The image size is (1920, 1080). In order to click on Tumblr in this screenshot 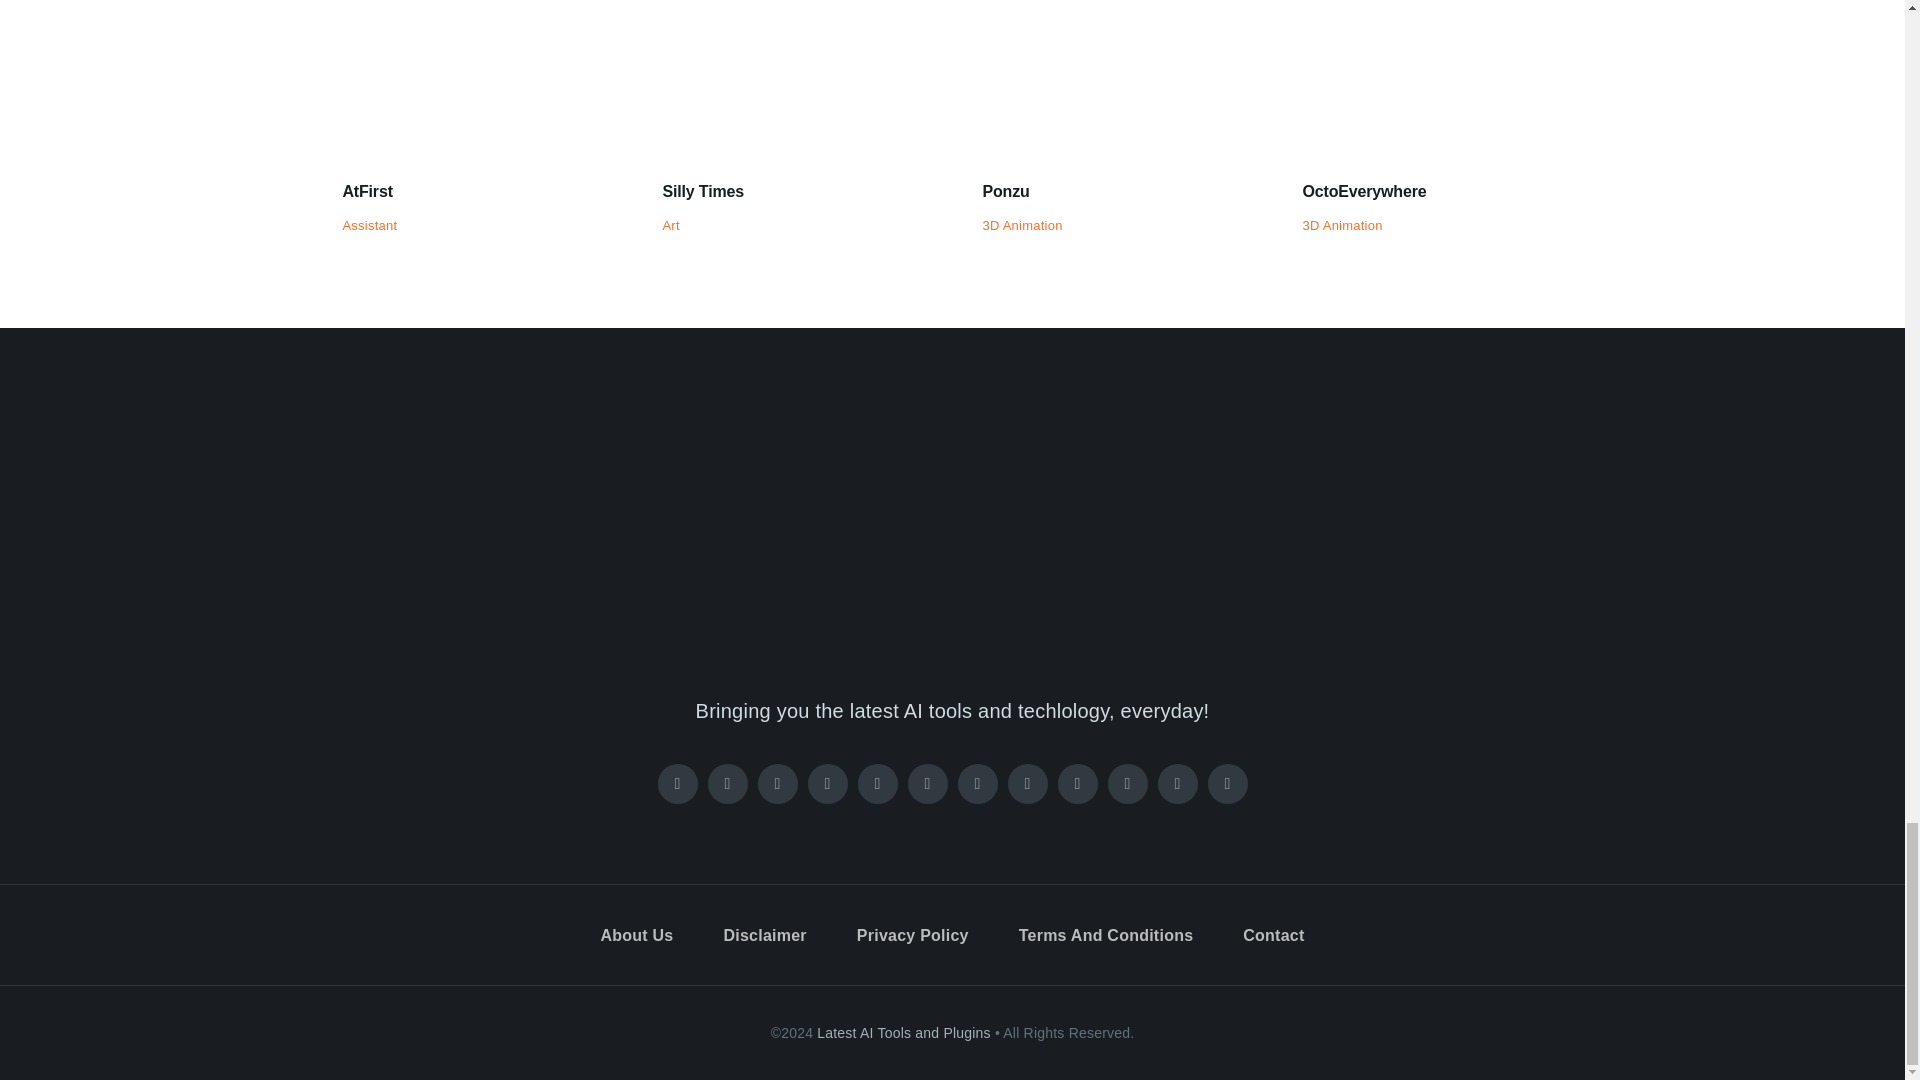, I will do `click(1128, 783)`.